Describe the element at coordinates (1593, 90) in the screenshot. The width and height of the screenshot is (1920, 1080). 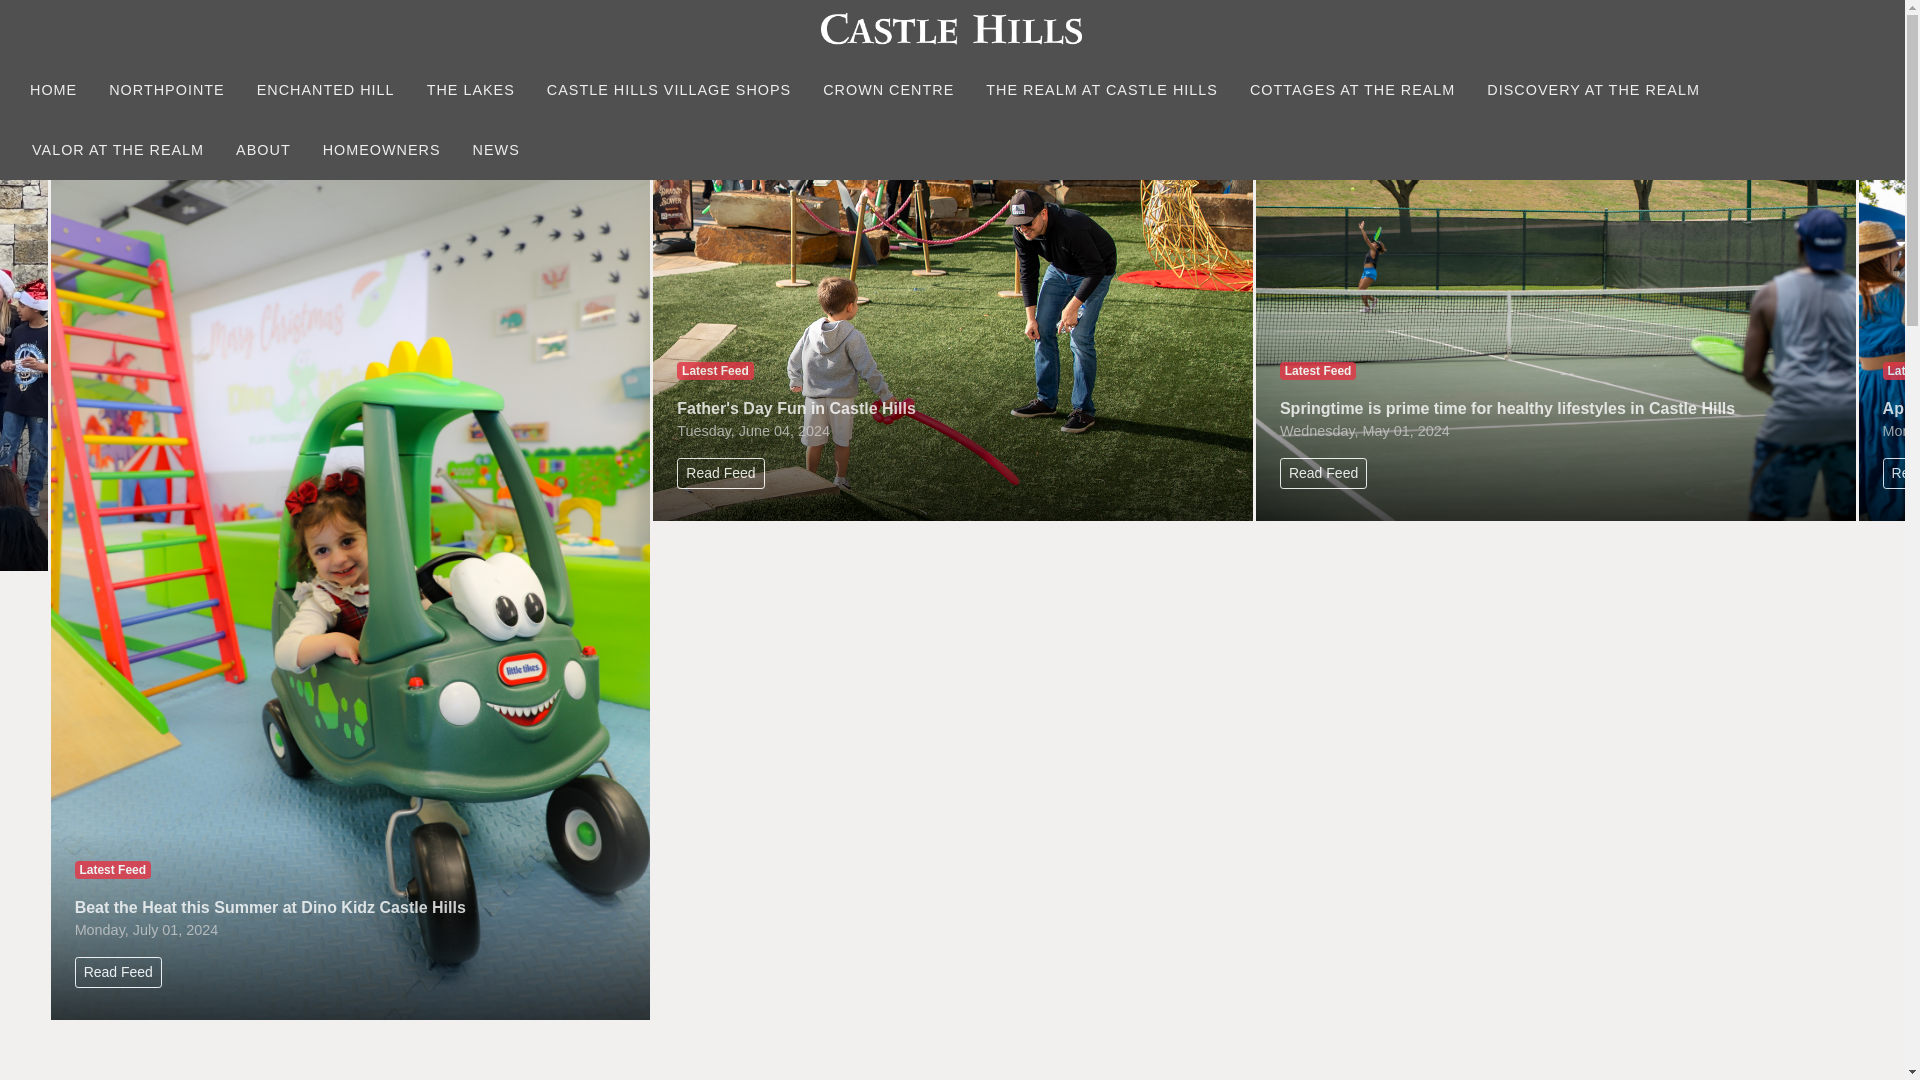
I see `DISCOVERY AT THE REALM` at that location.